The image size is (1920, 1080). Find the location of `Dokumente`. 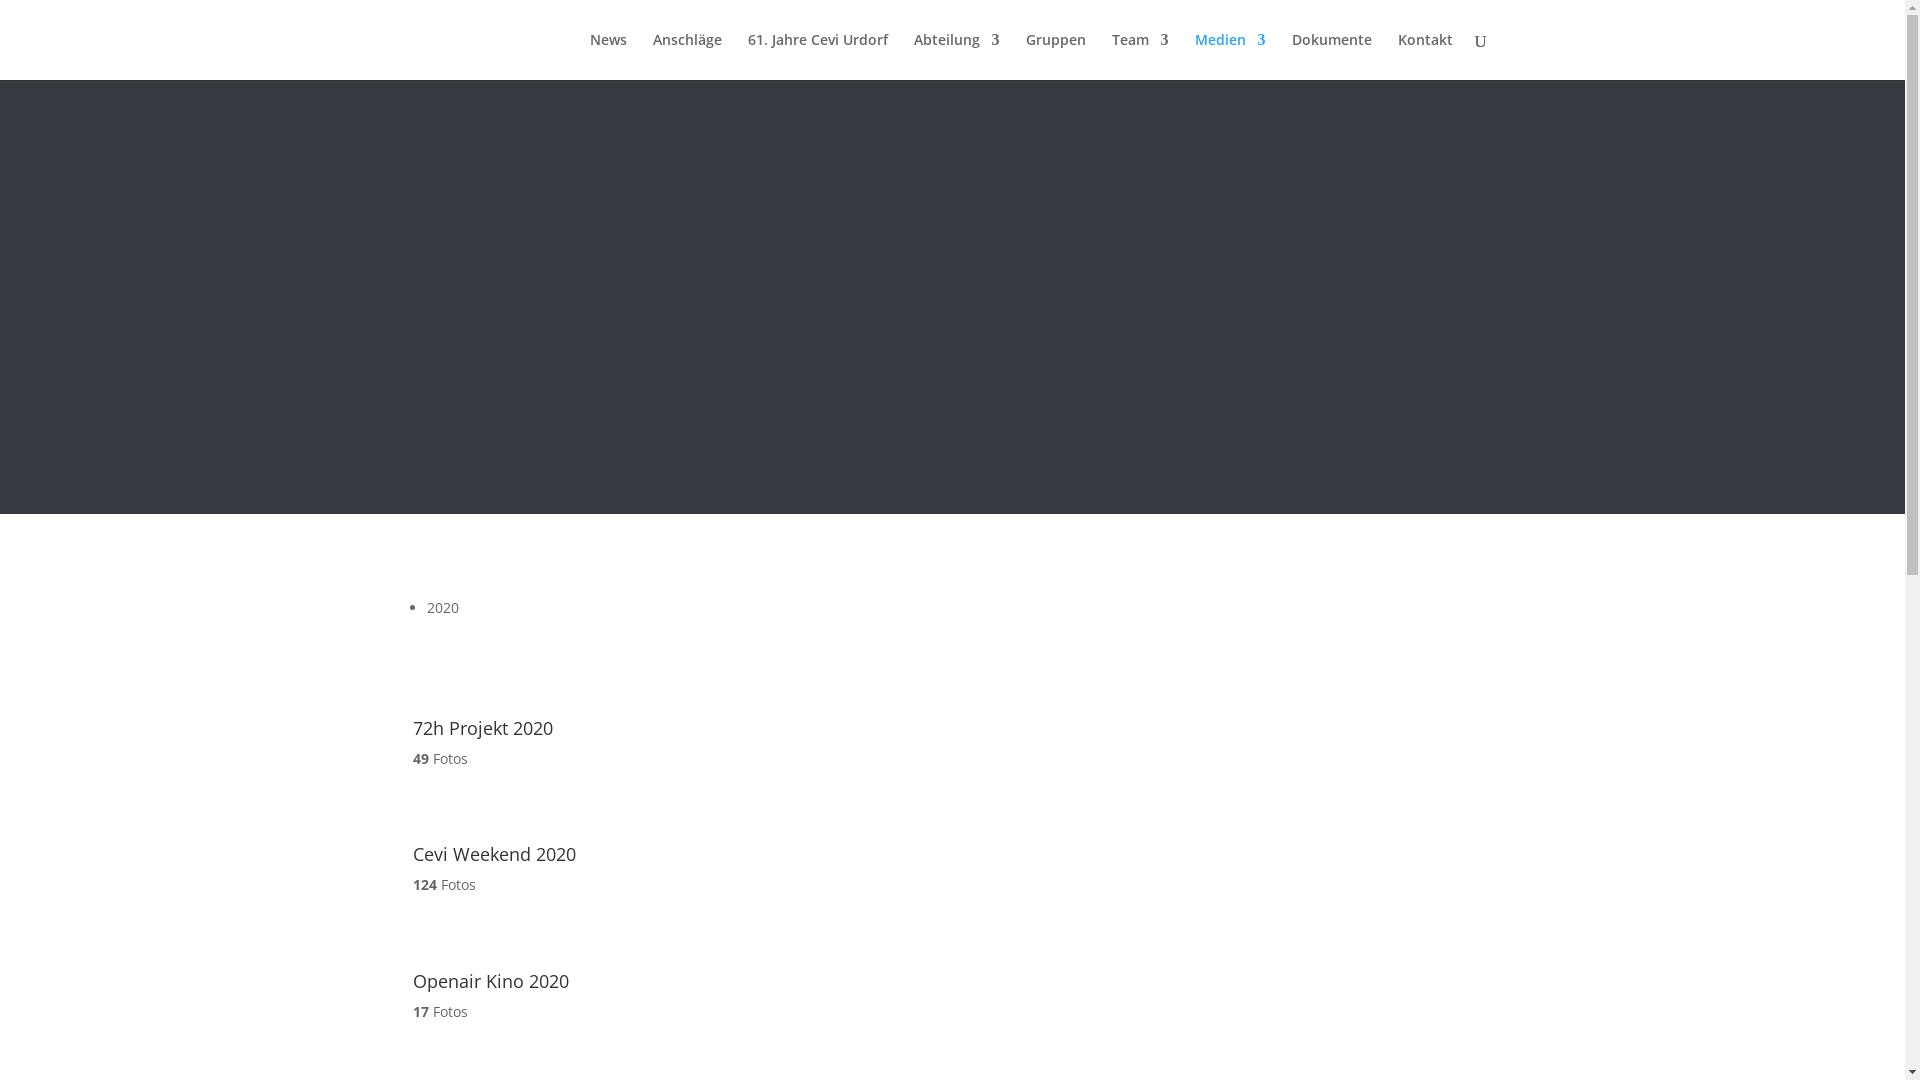

Dokumente is located at coordinates (1332, 56).